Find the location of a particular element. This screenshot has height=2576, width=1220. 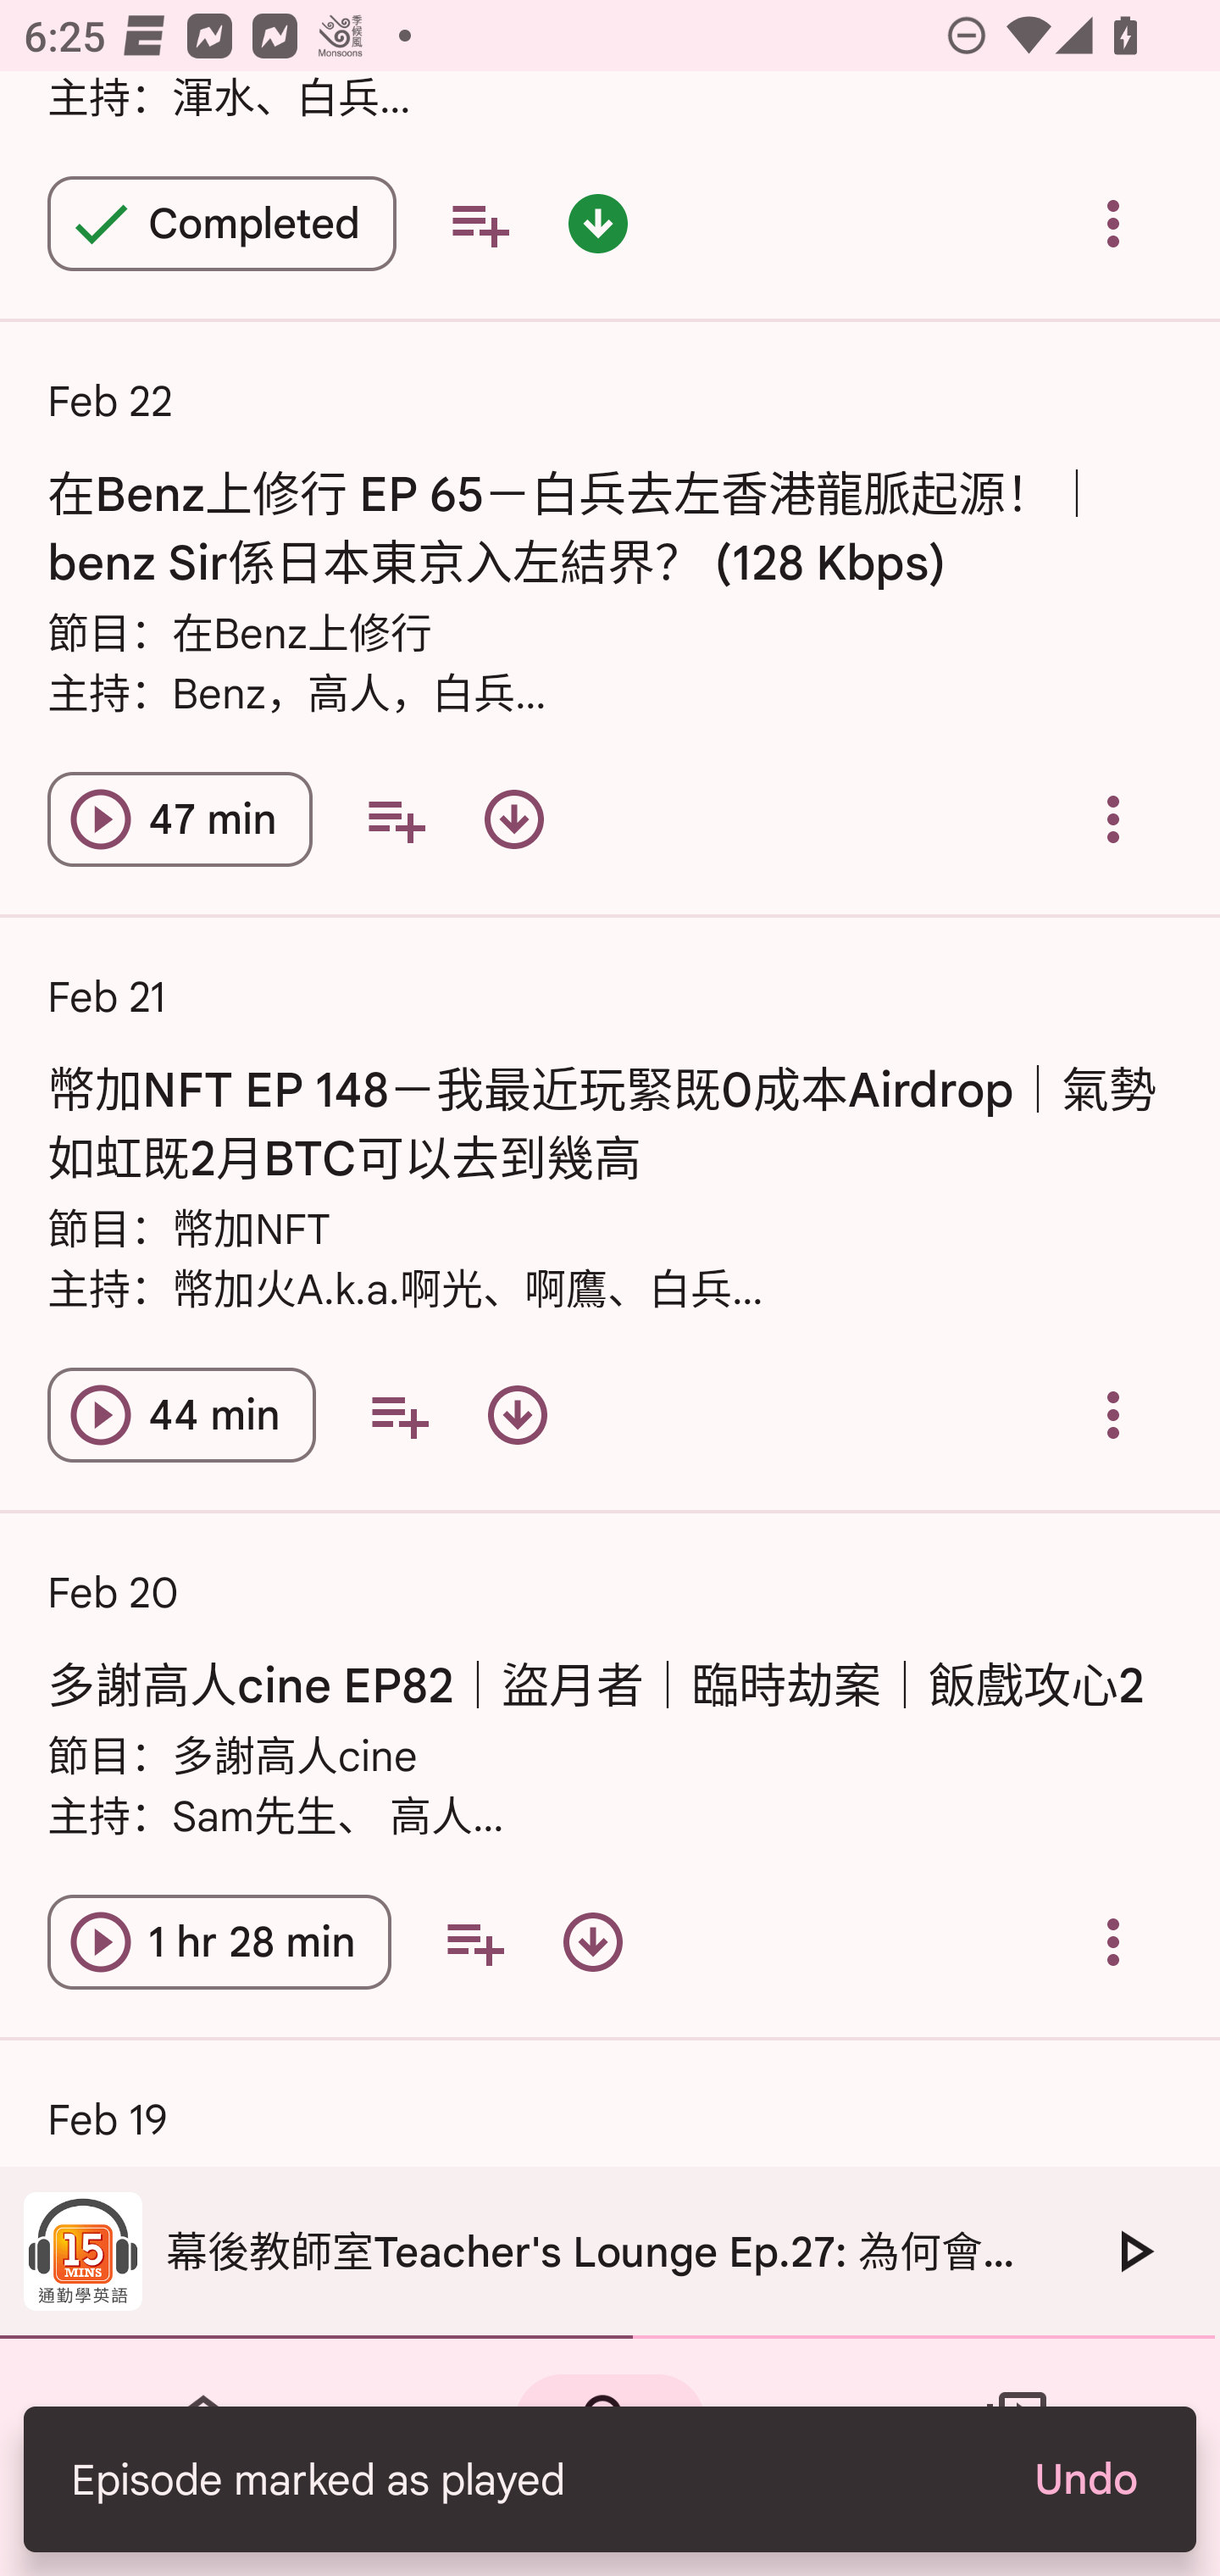

Download episode is located at coordinates (513, 819).